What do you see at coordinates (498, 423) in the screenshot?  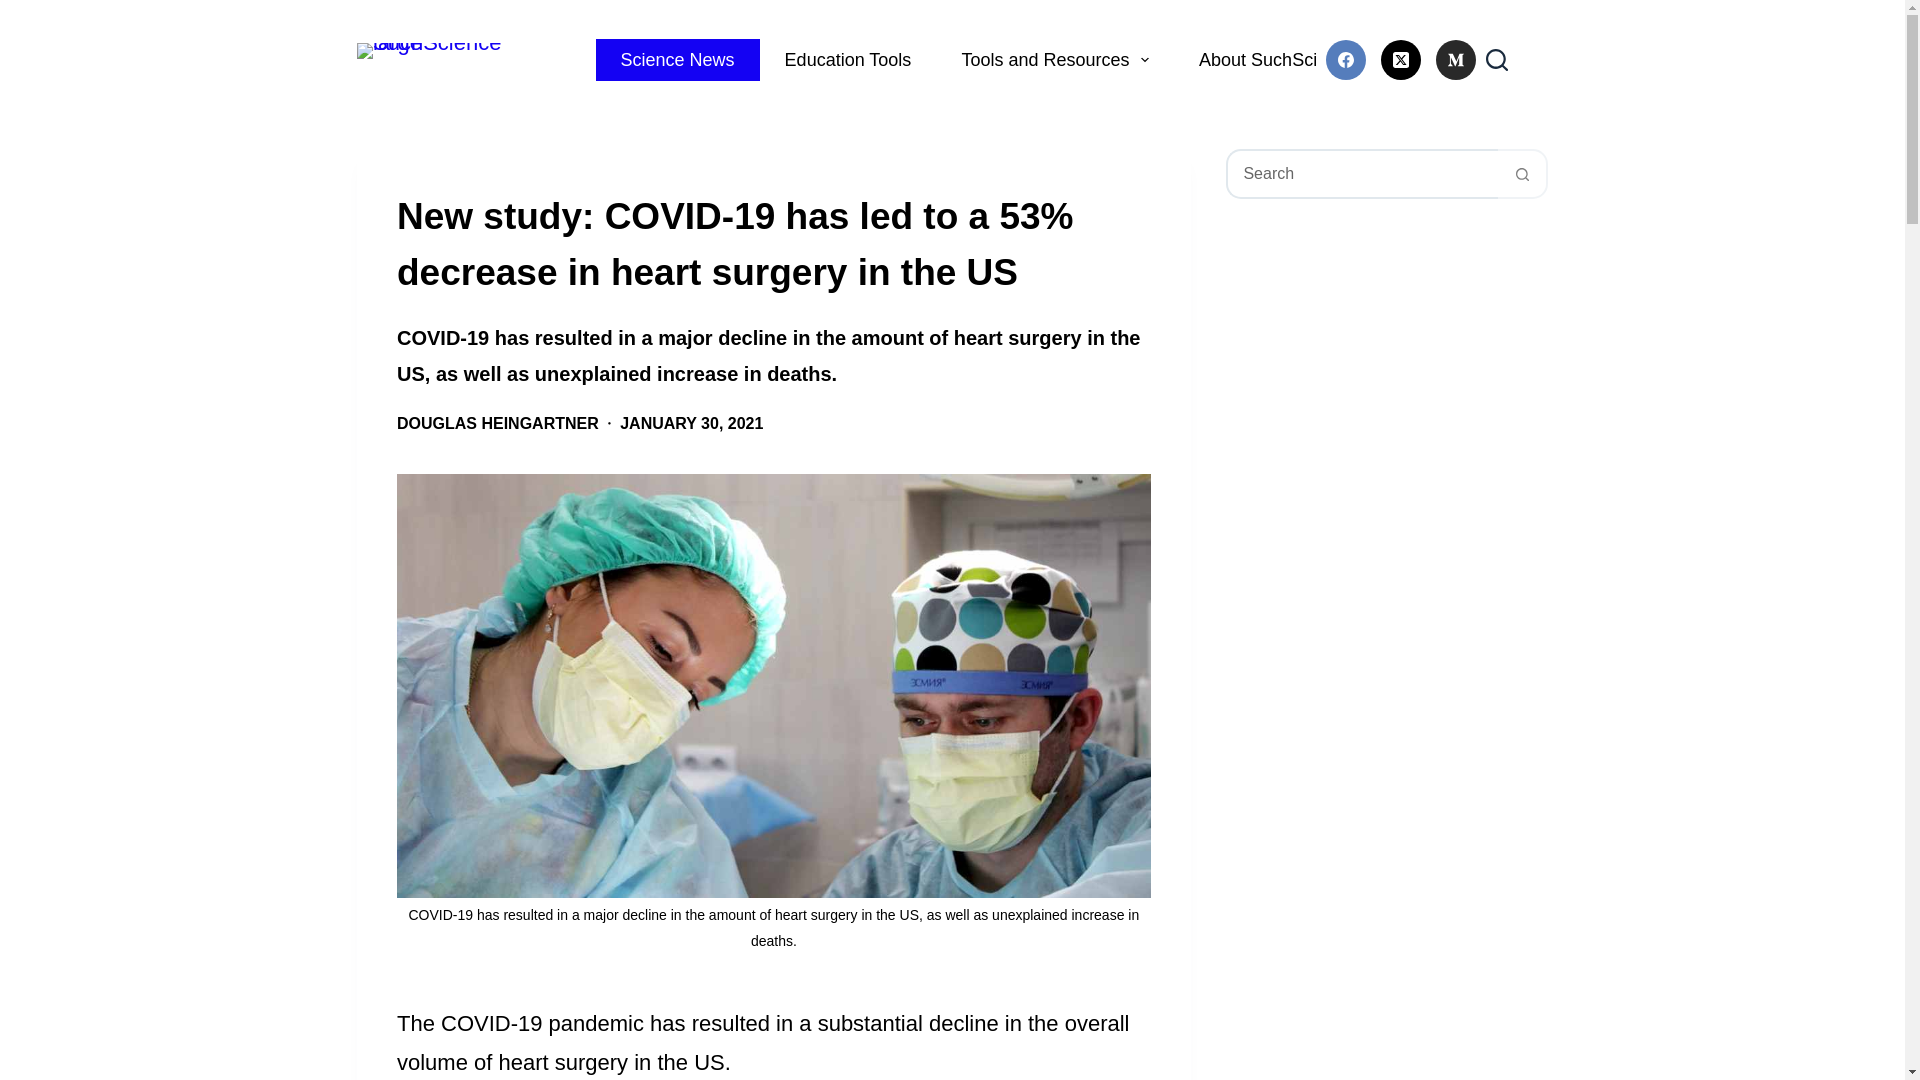 I see `Posts by Douglas Heingartner` at bounding box center [498, 423].